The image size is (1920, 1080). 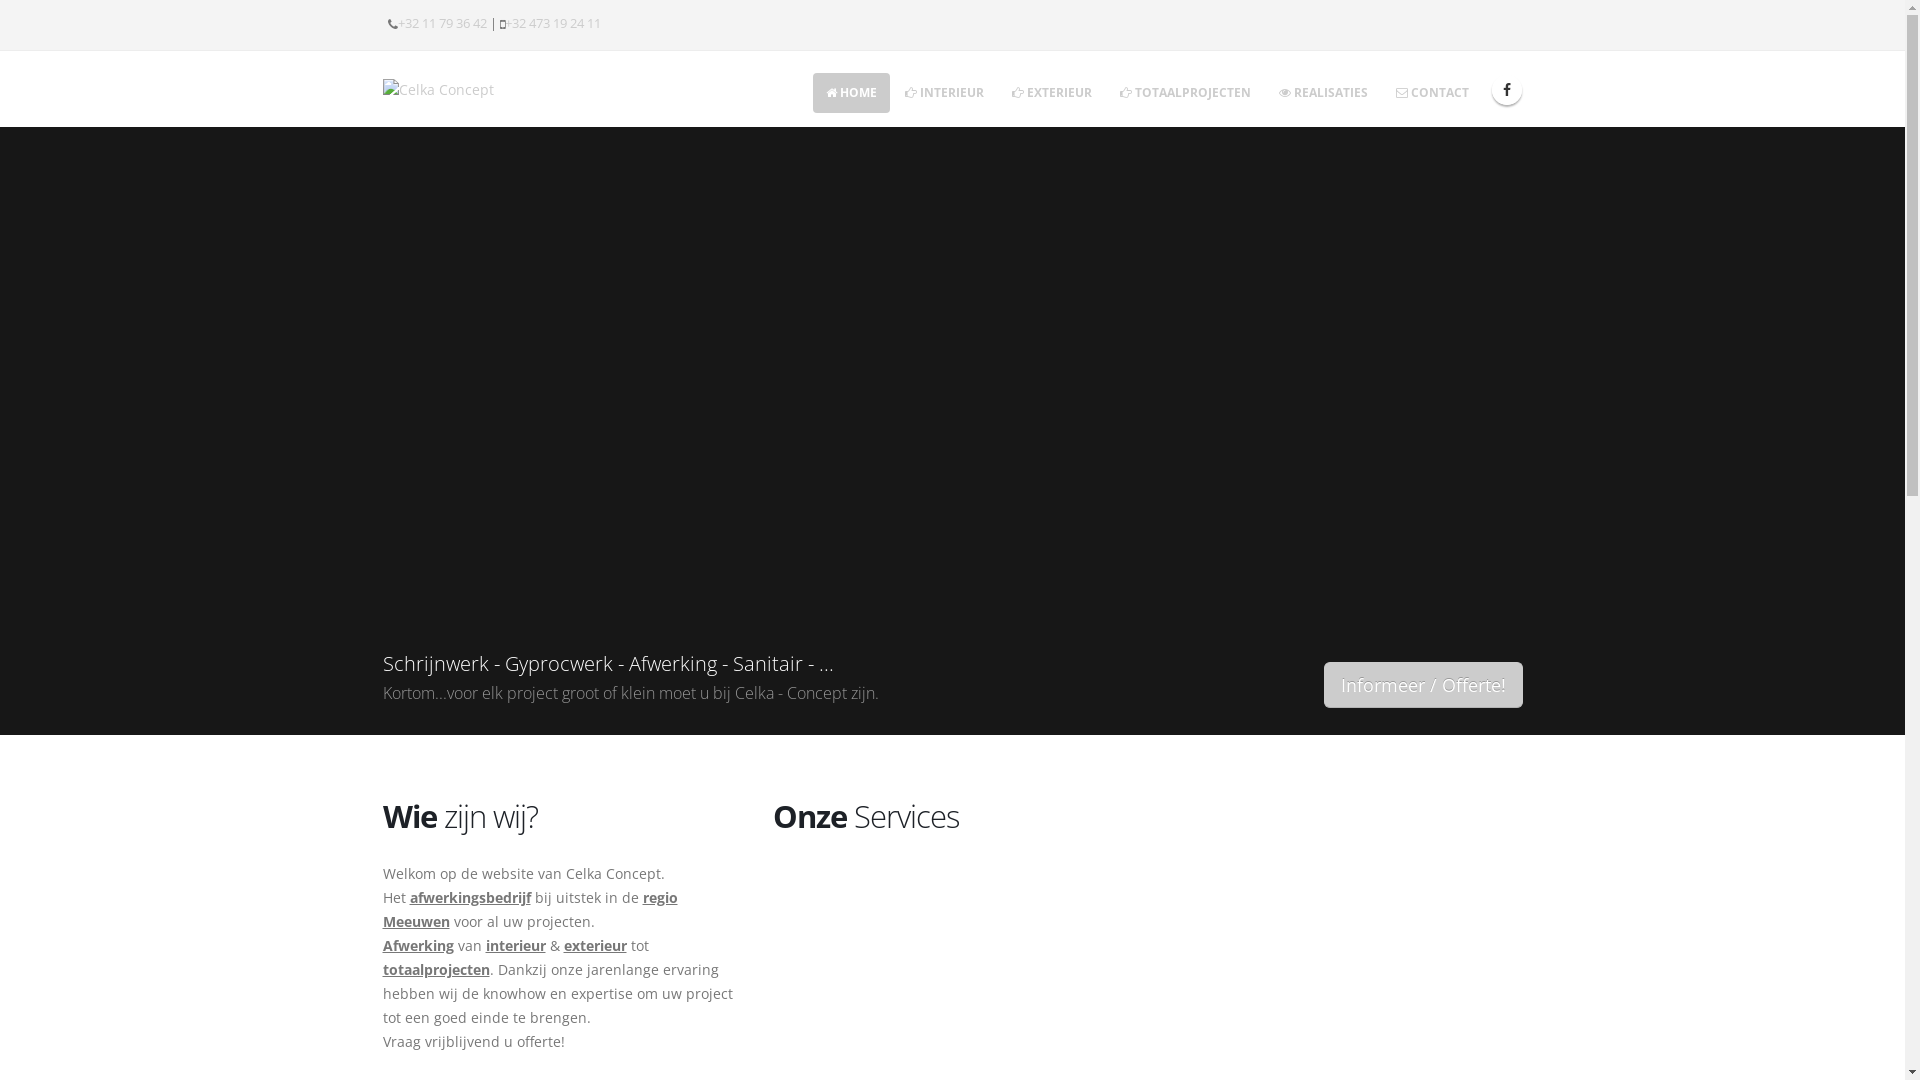 What do you see at coordinates (1507, 90) in the screenshot?
I see `Facebook` at bounding box center [1507, 90].